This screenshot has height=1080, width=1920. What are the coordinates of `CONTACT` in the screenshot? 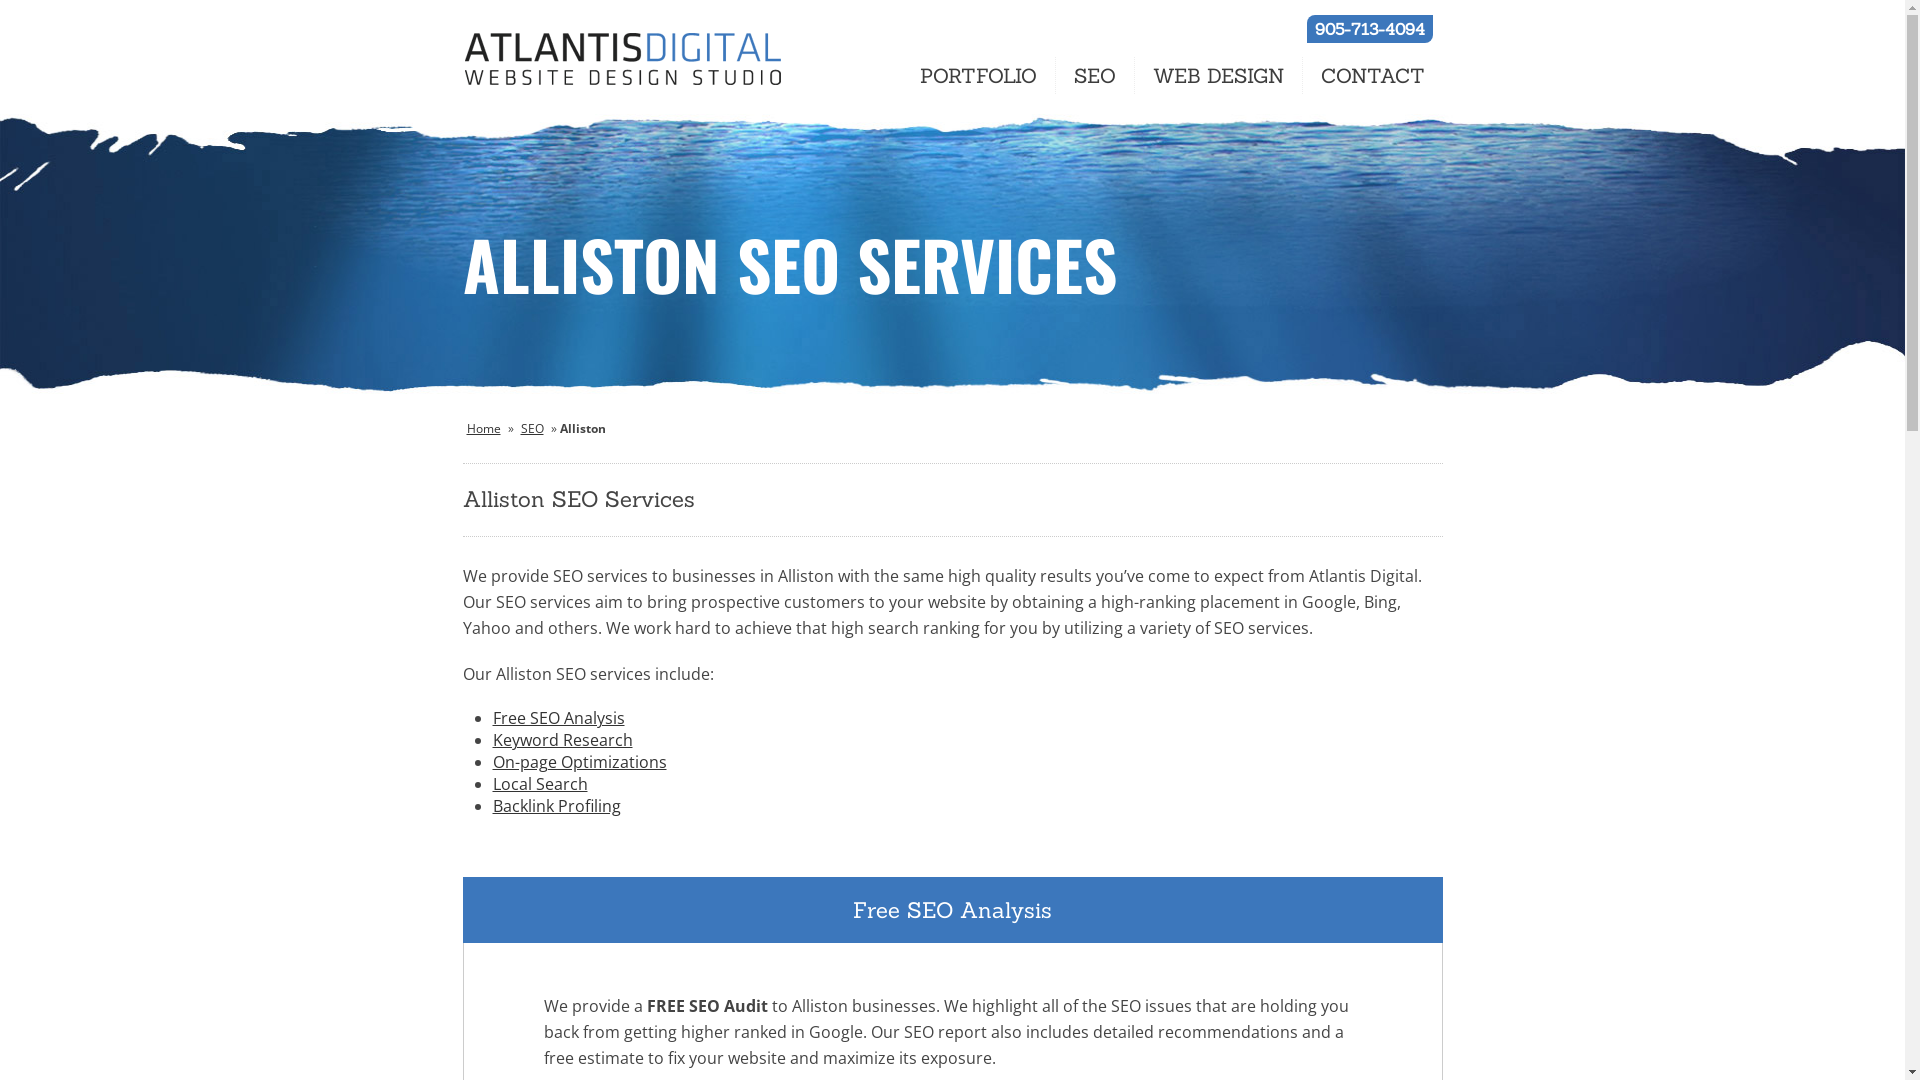 It's located at (1372, 76).